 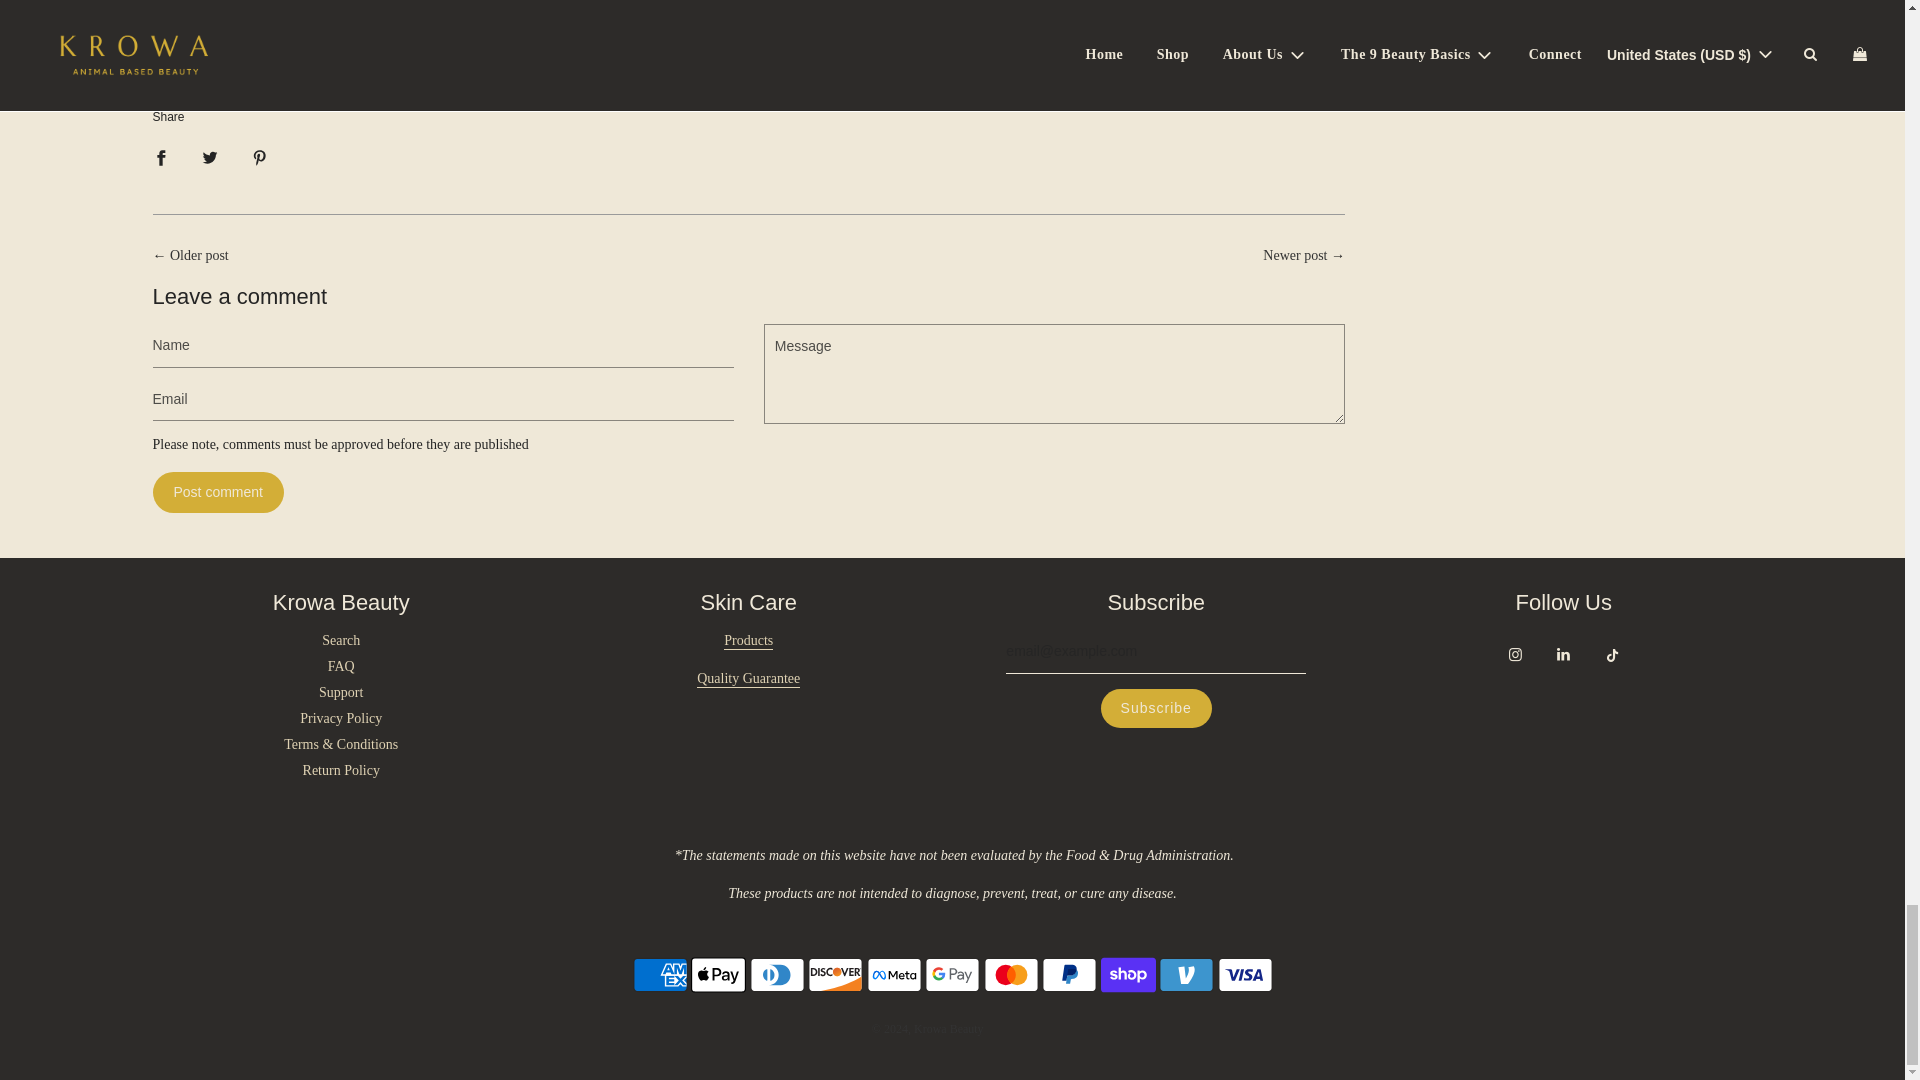 What do you see at coordinates (1069, 974) in the screenshot?
I see `PayPal` at bounding box center [1069, 974].